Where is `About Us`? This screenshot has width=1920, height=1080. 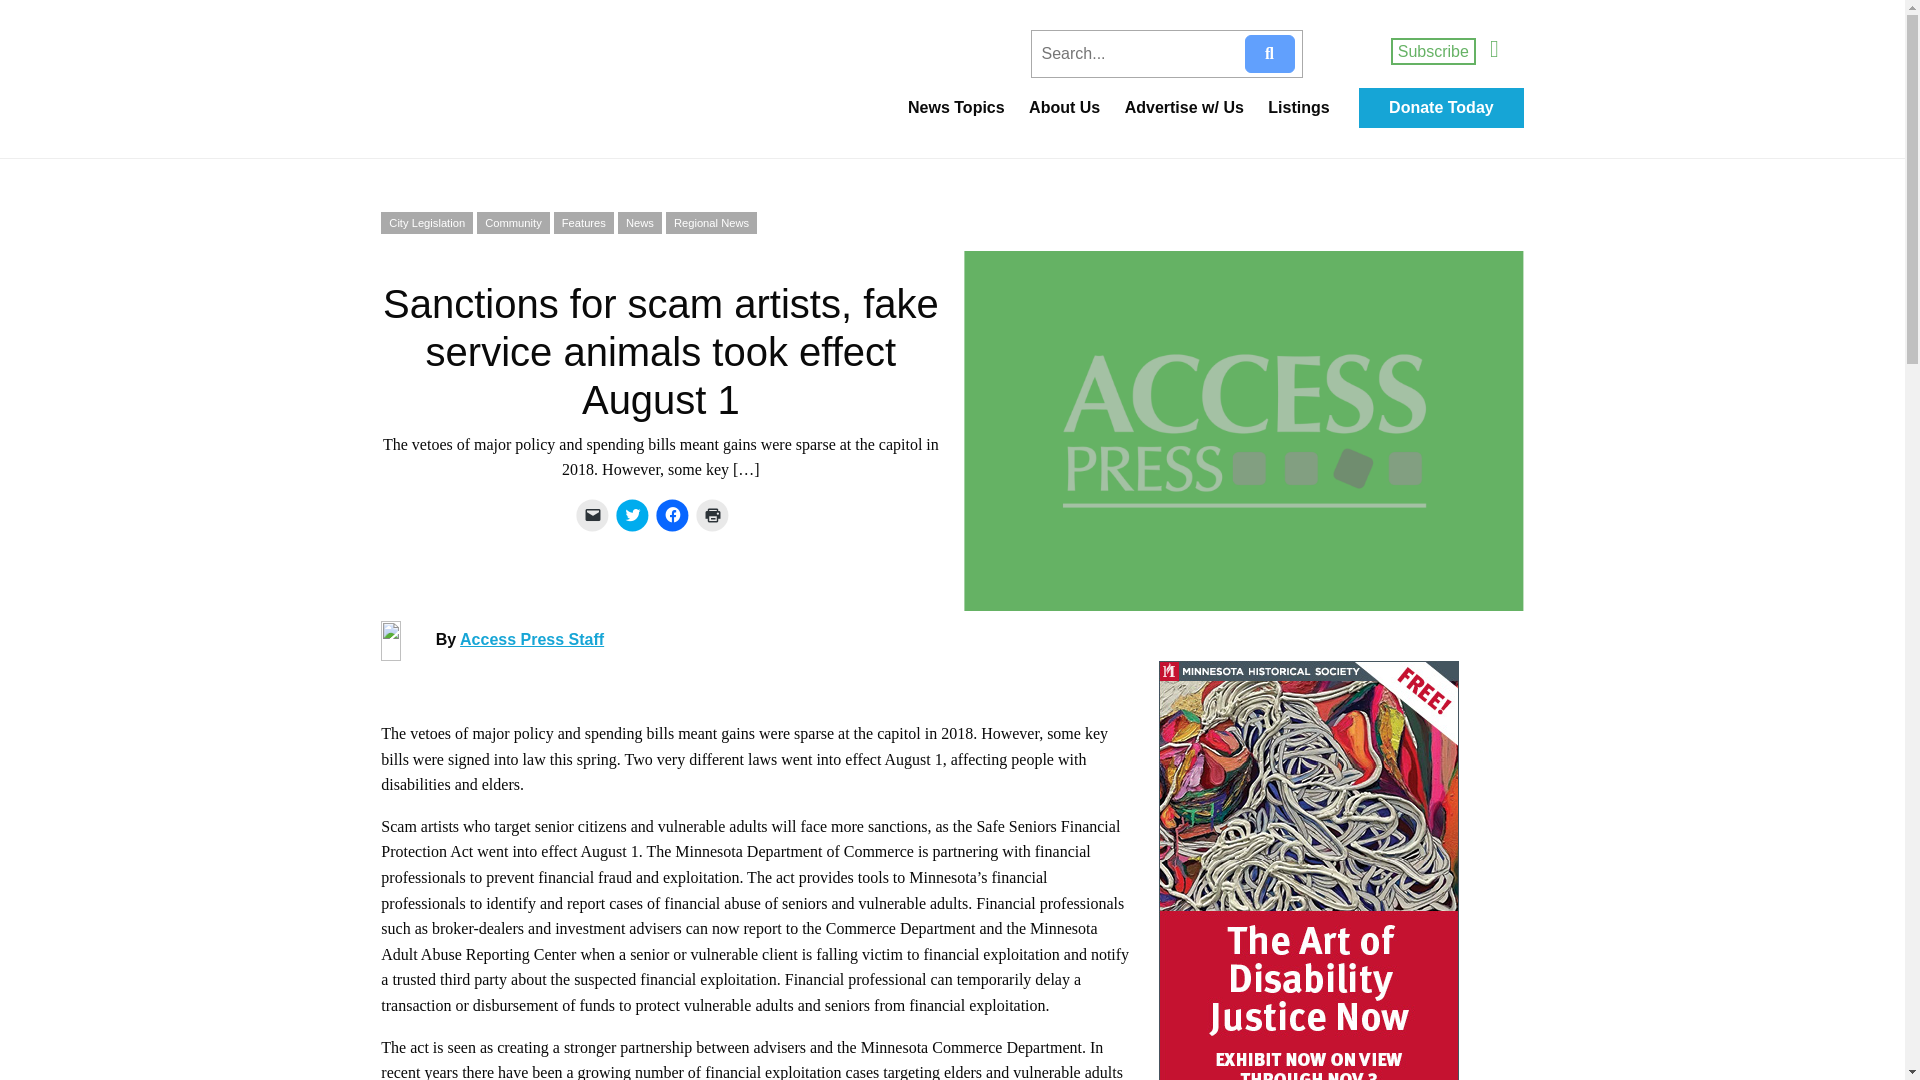 About Us is located at coordinates (1064, 108).